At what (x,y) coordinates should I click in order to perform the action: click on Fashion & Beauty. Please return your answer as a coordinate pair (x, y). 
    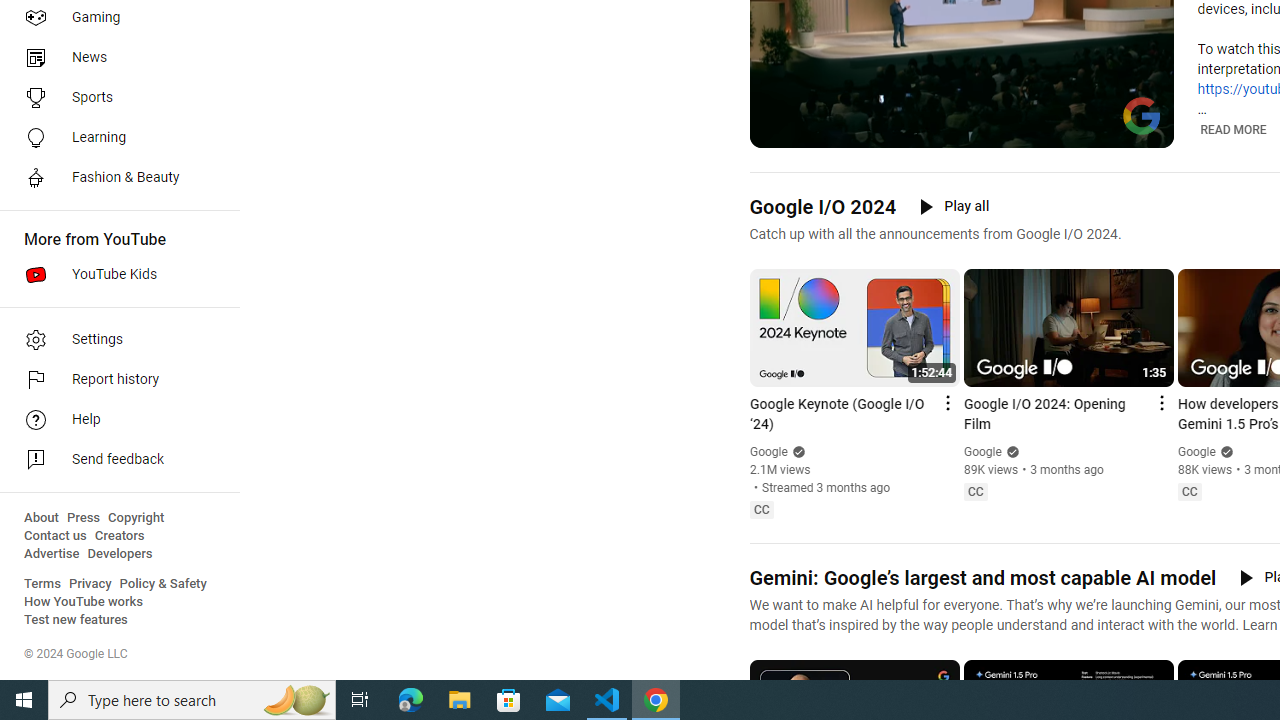
    Looking at the image, I should click on (114, 178).